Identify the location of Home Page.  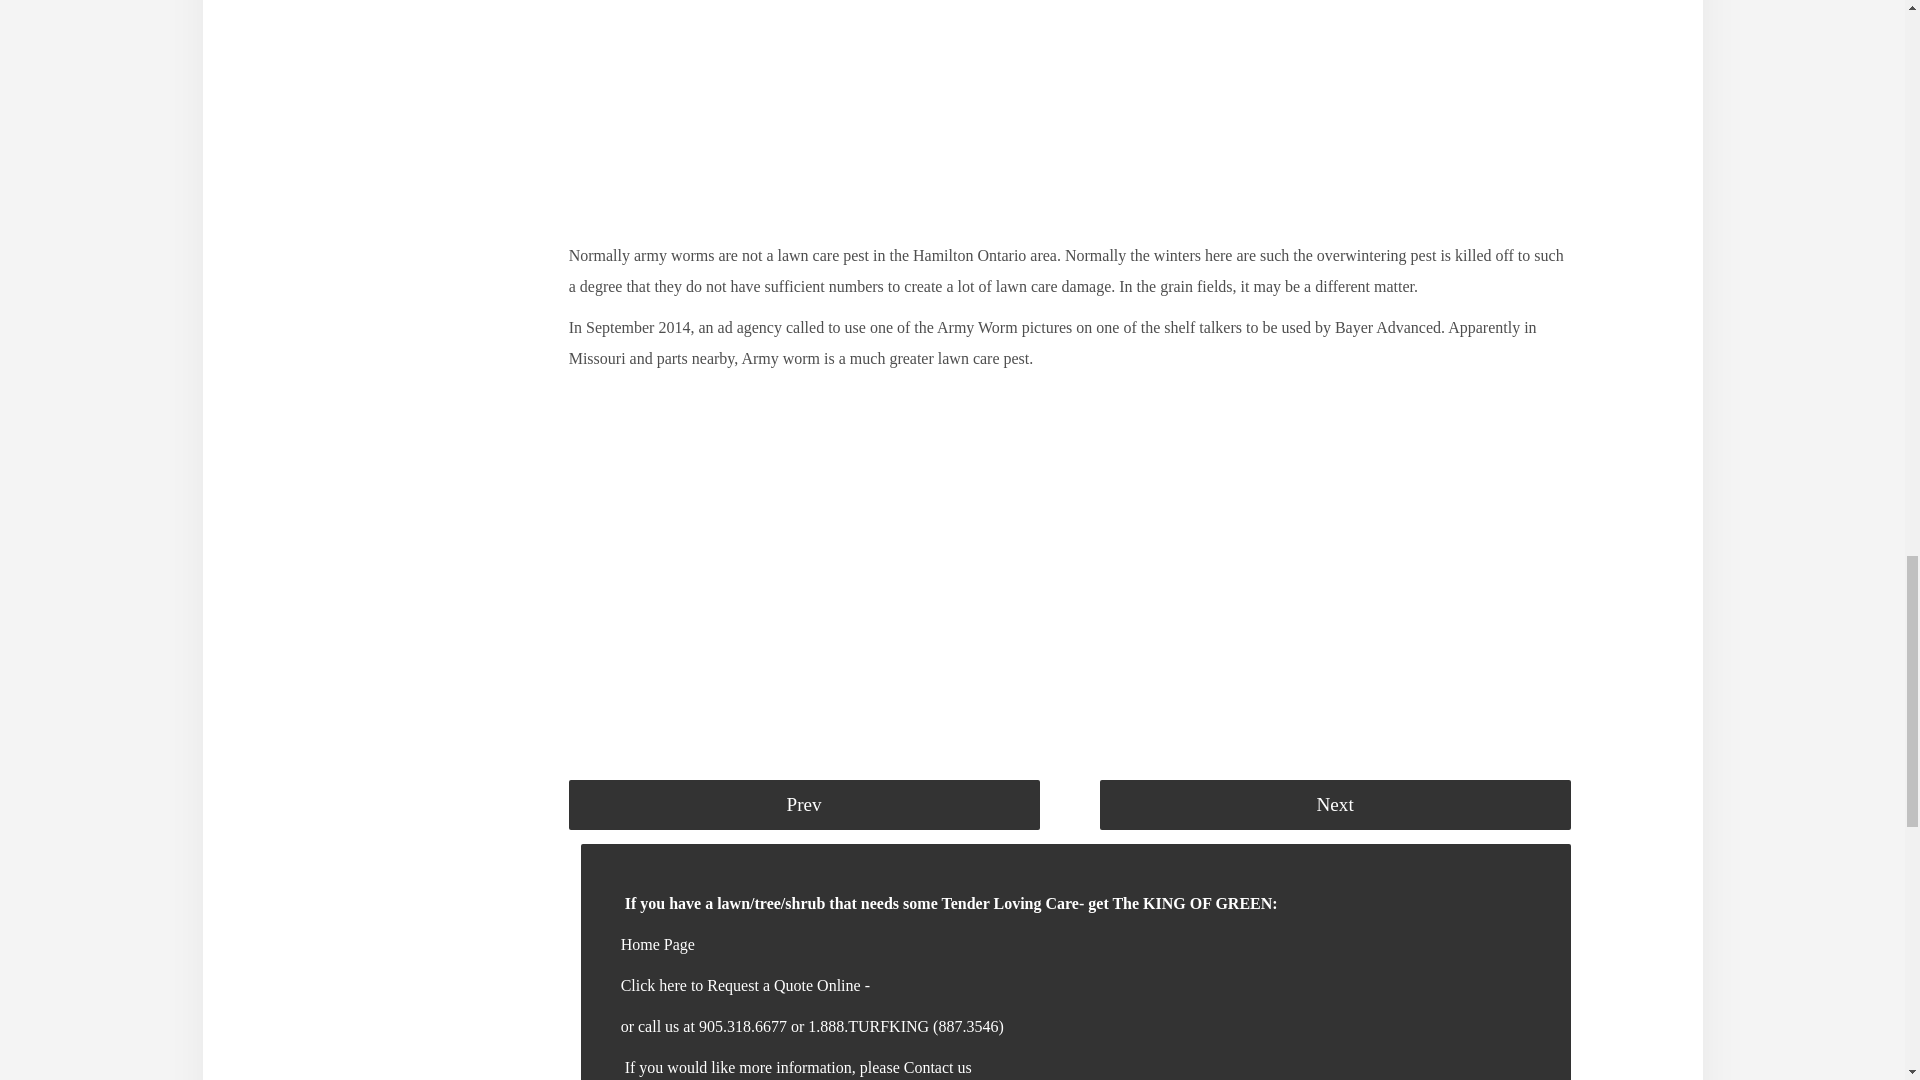
(658, 944).